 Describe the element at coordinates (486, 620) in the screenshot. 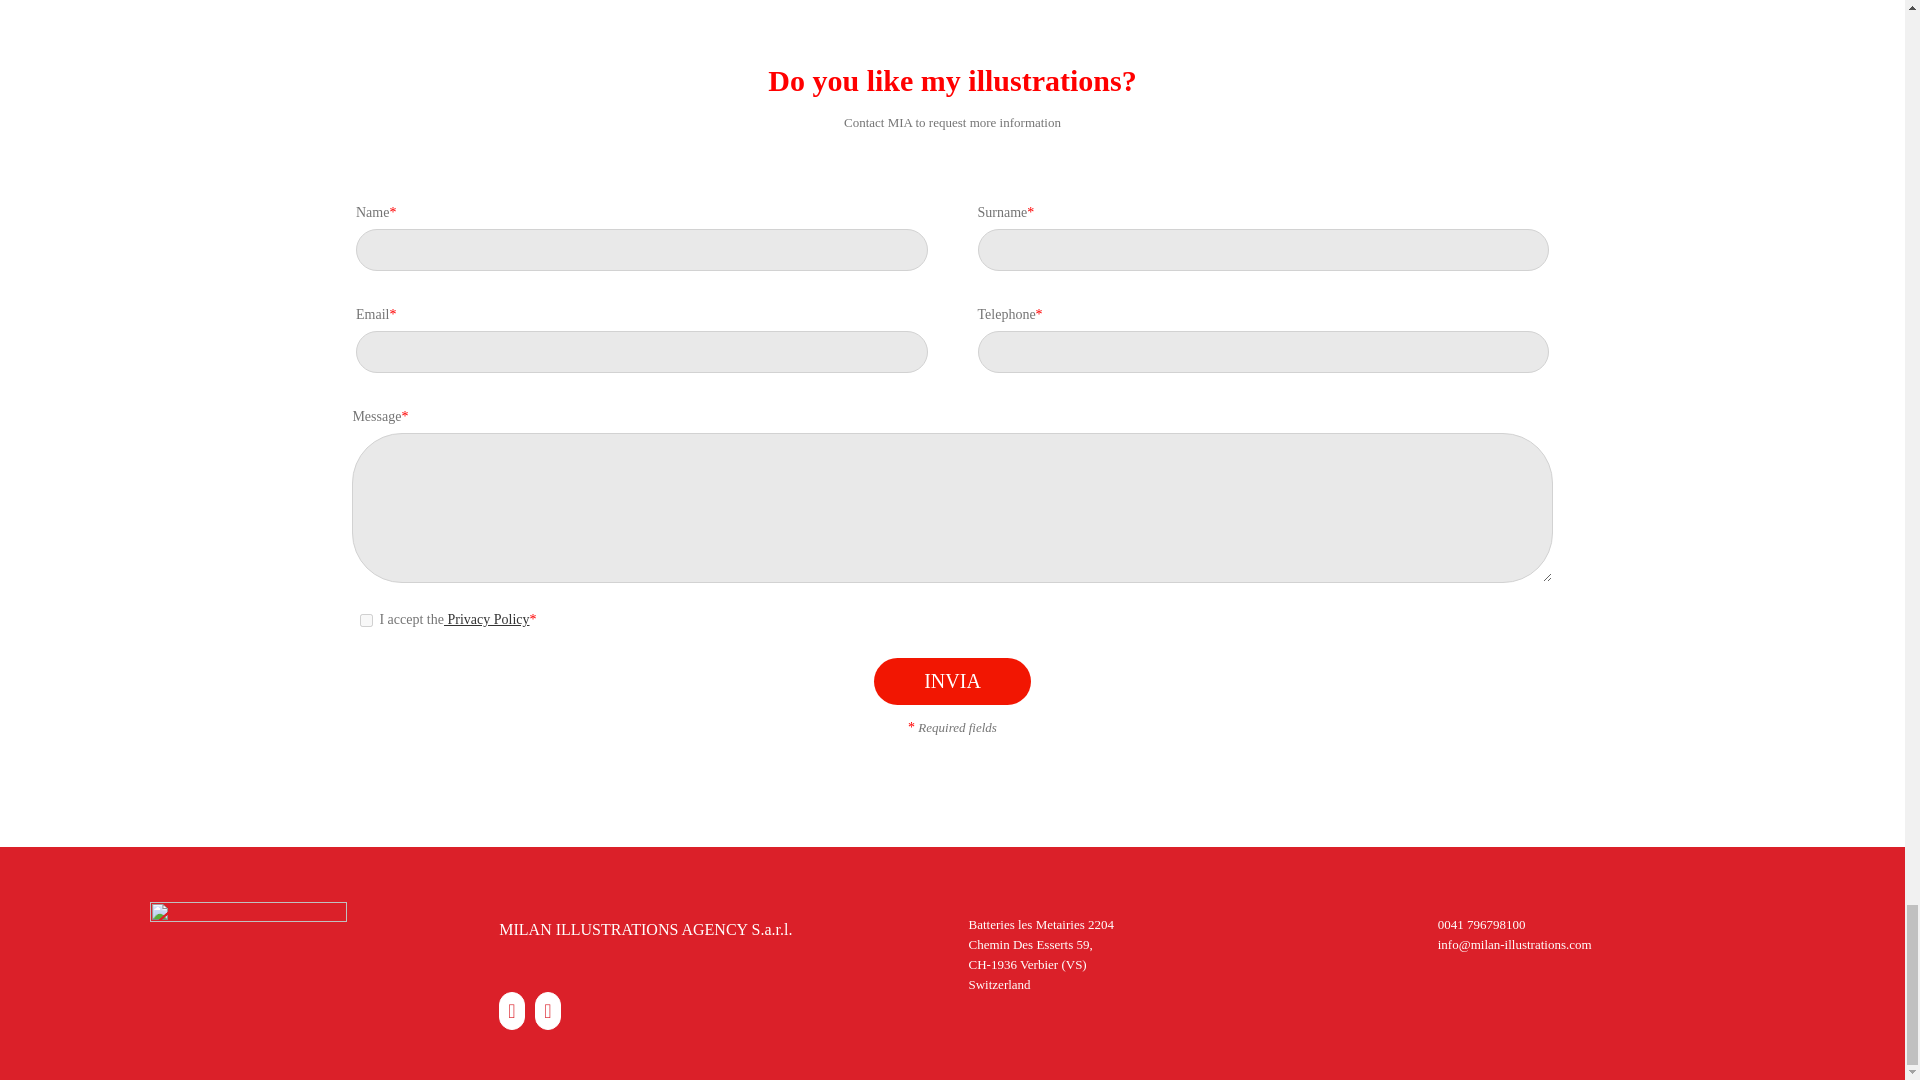

I see `Privacy Policy` at that location.